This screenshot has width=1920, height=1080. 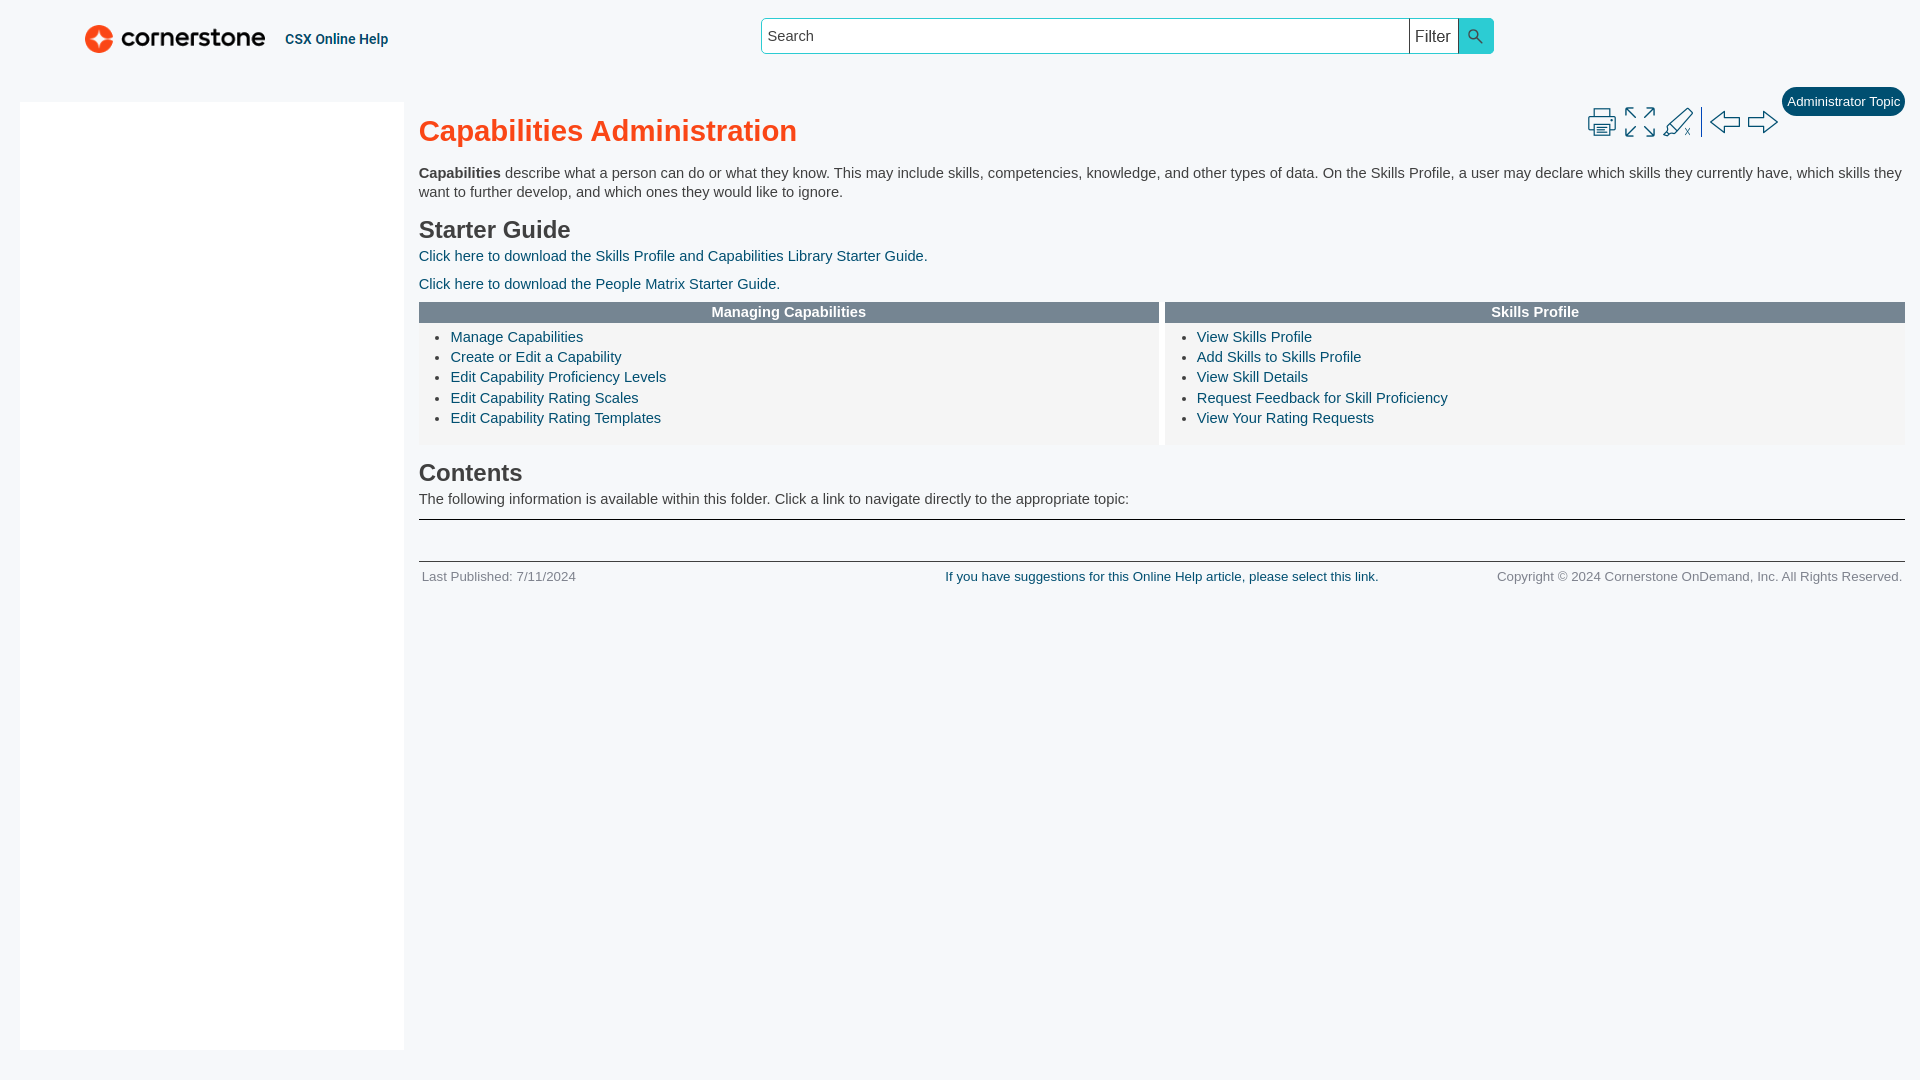 What do you see at coordinates (554, 418) in the screenshot?
I see `Edit Capability Rating Templates` at bounding box center [554, 418].